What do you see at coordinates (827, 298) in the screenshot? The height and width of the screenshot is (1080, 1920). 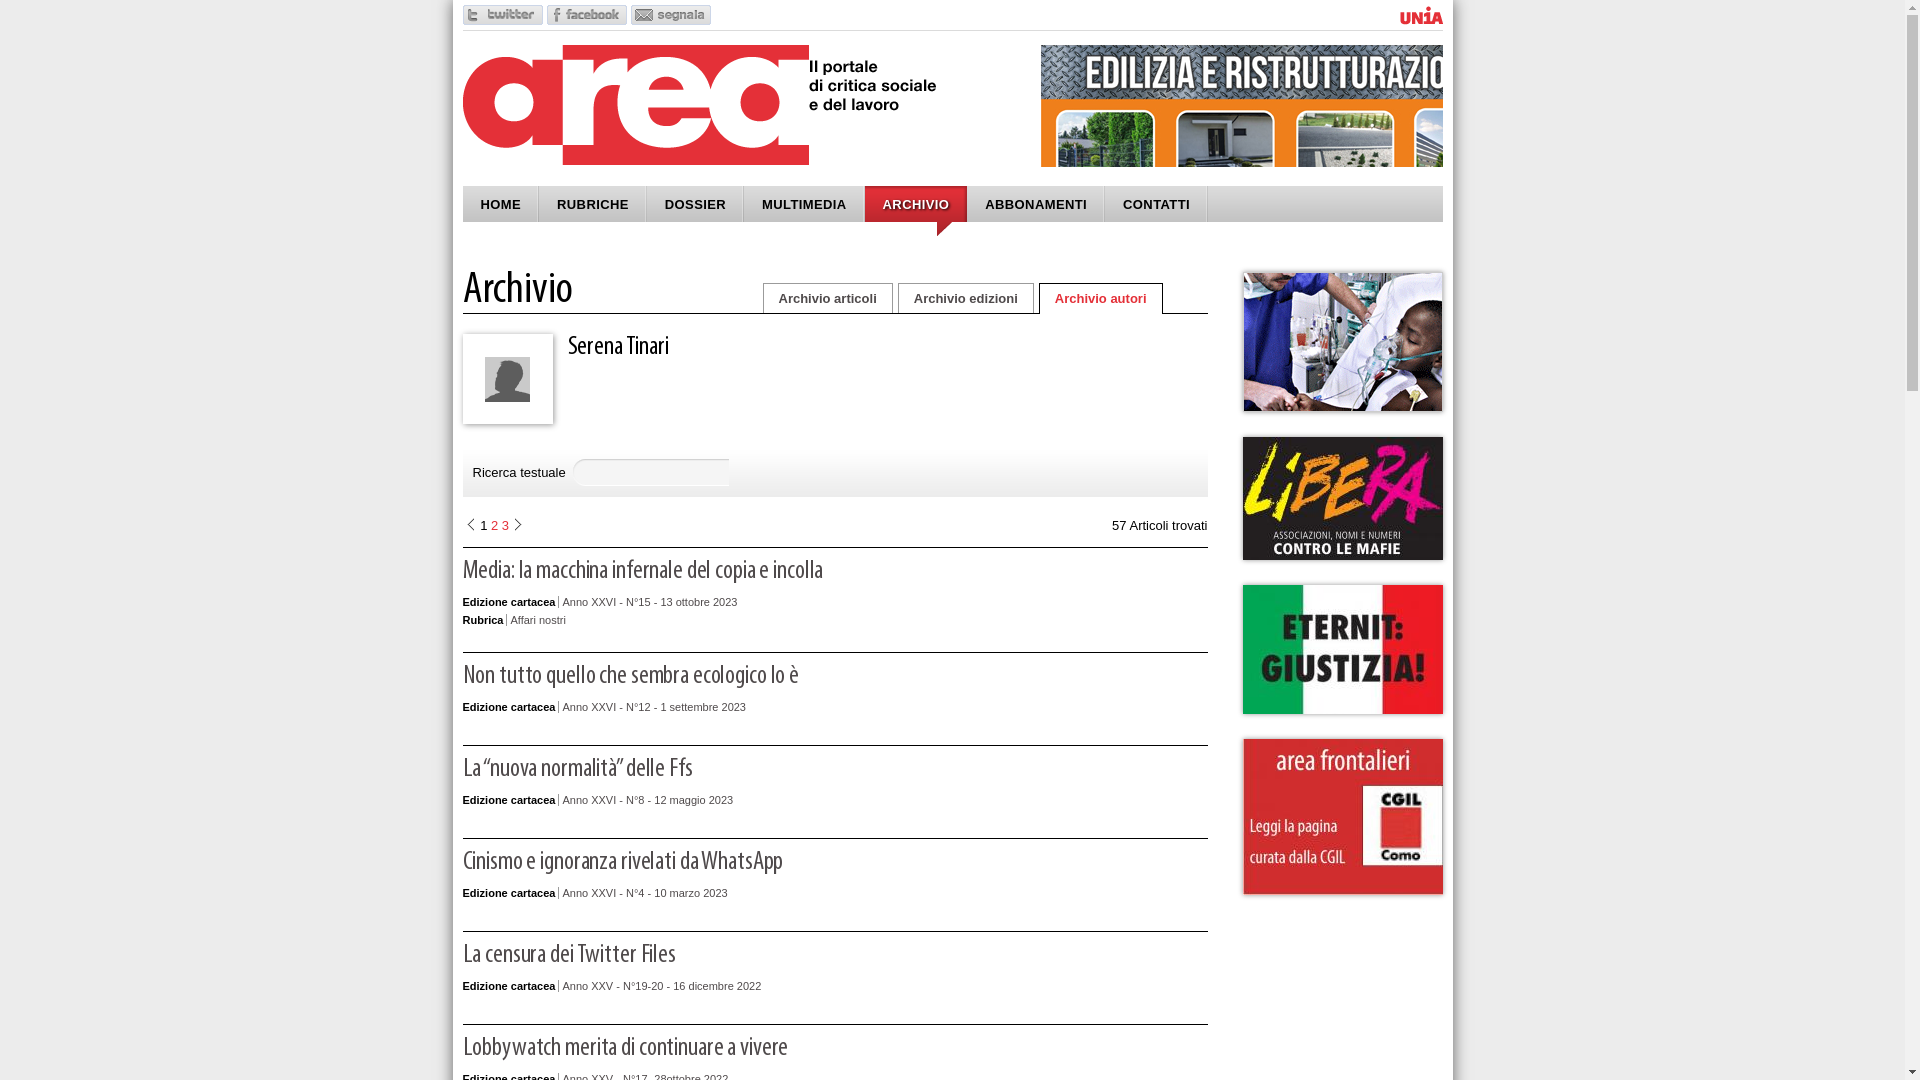 I see `Archivio articoli` at bounding box center [827, 298].